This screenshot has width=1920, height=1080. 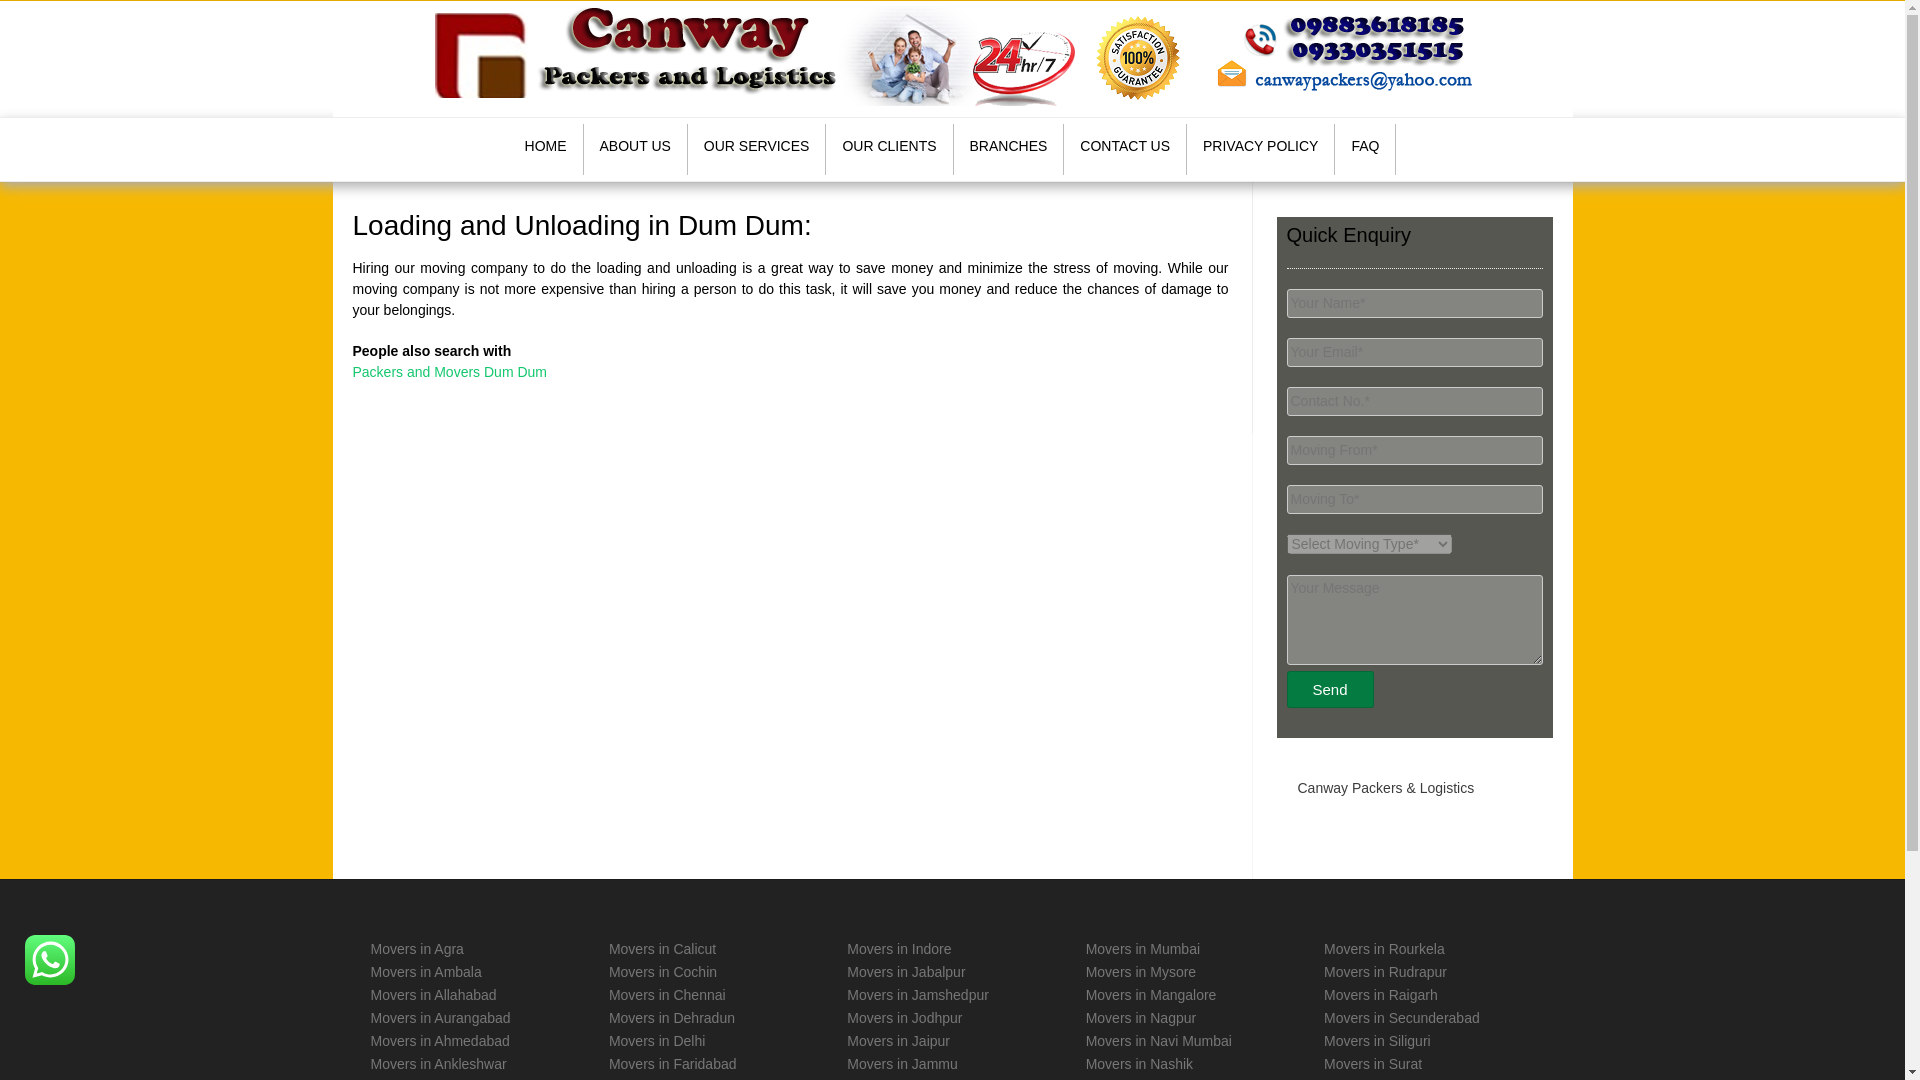 I want to click on Movers in Aurangabad, so click(x=440, y=1018).